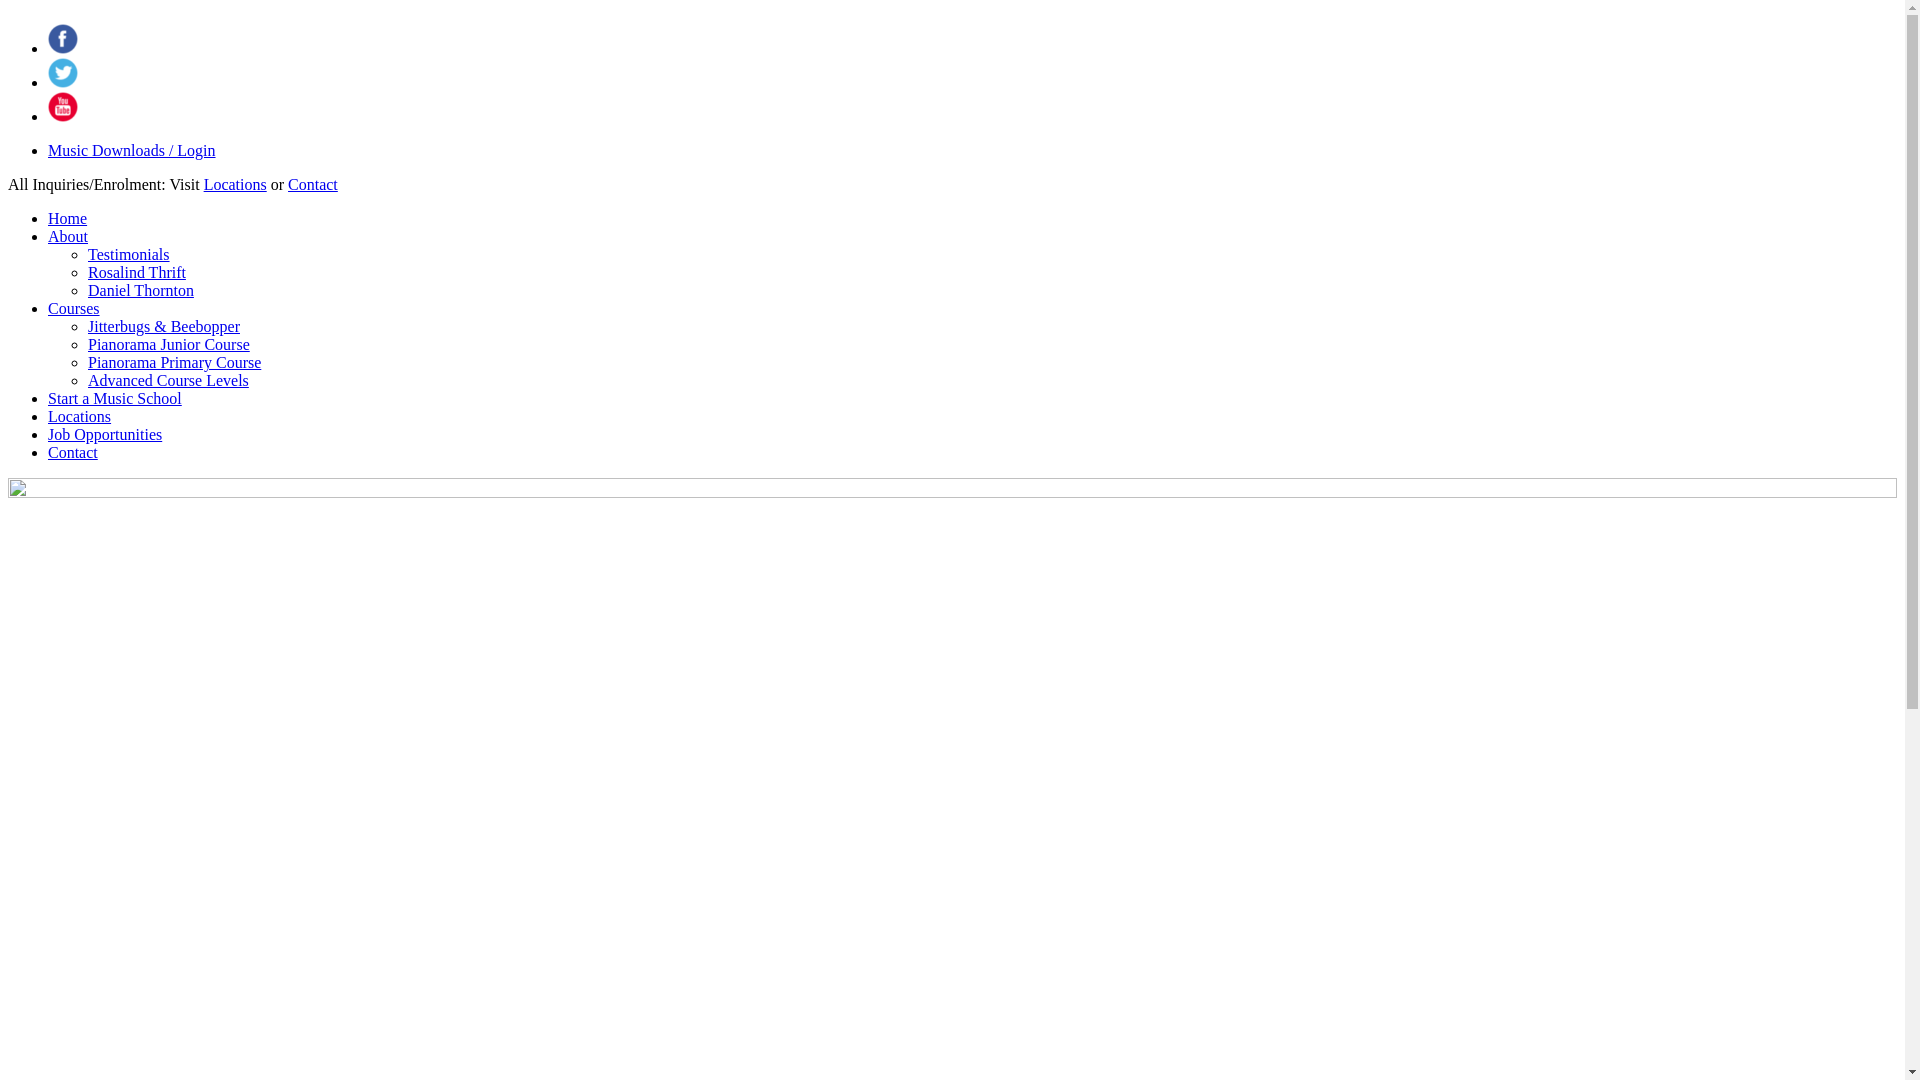 This screenshot has height=1080, width=1920. What do you see at coordinates (168, 380) in the screenshot?
I see `Advanced Course Levels` at bounding box center [168, 380].